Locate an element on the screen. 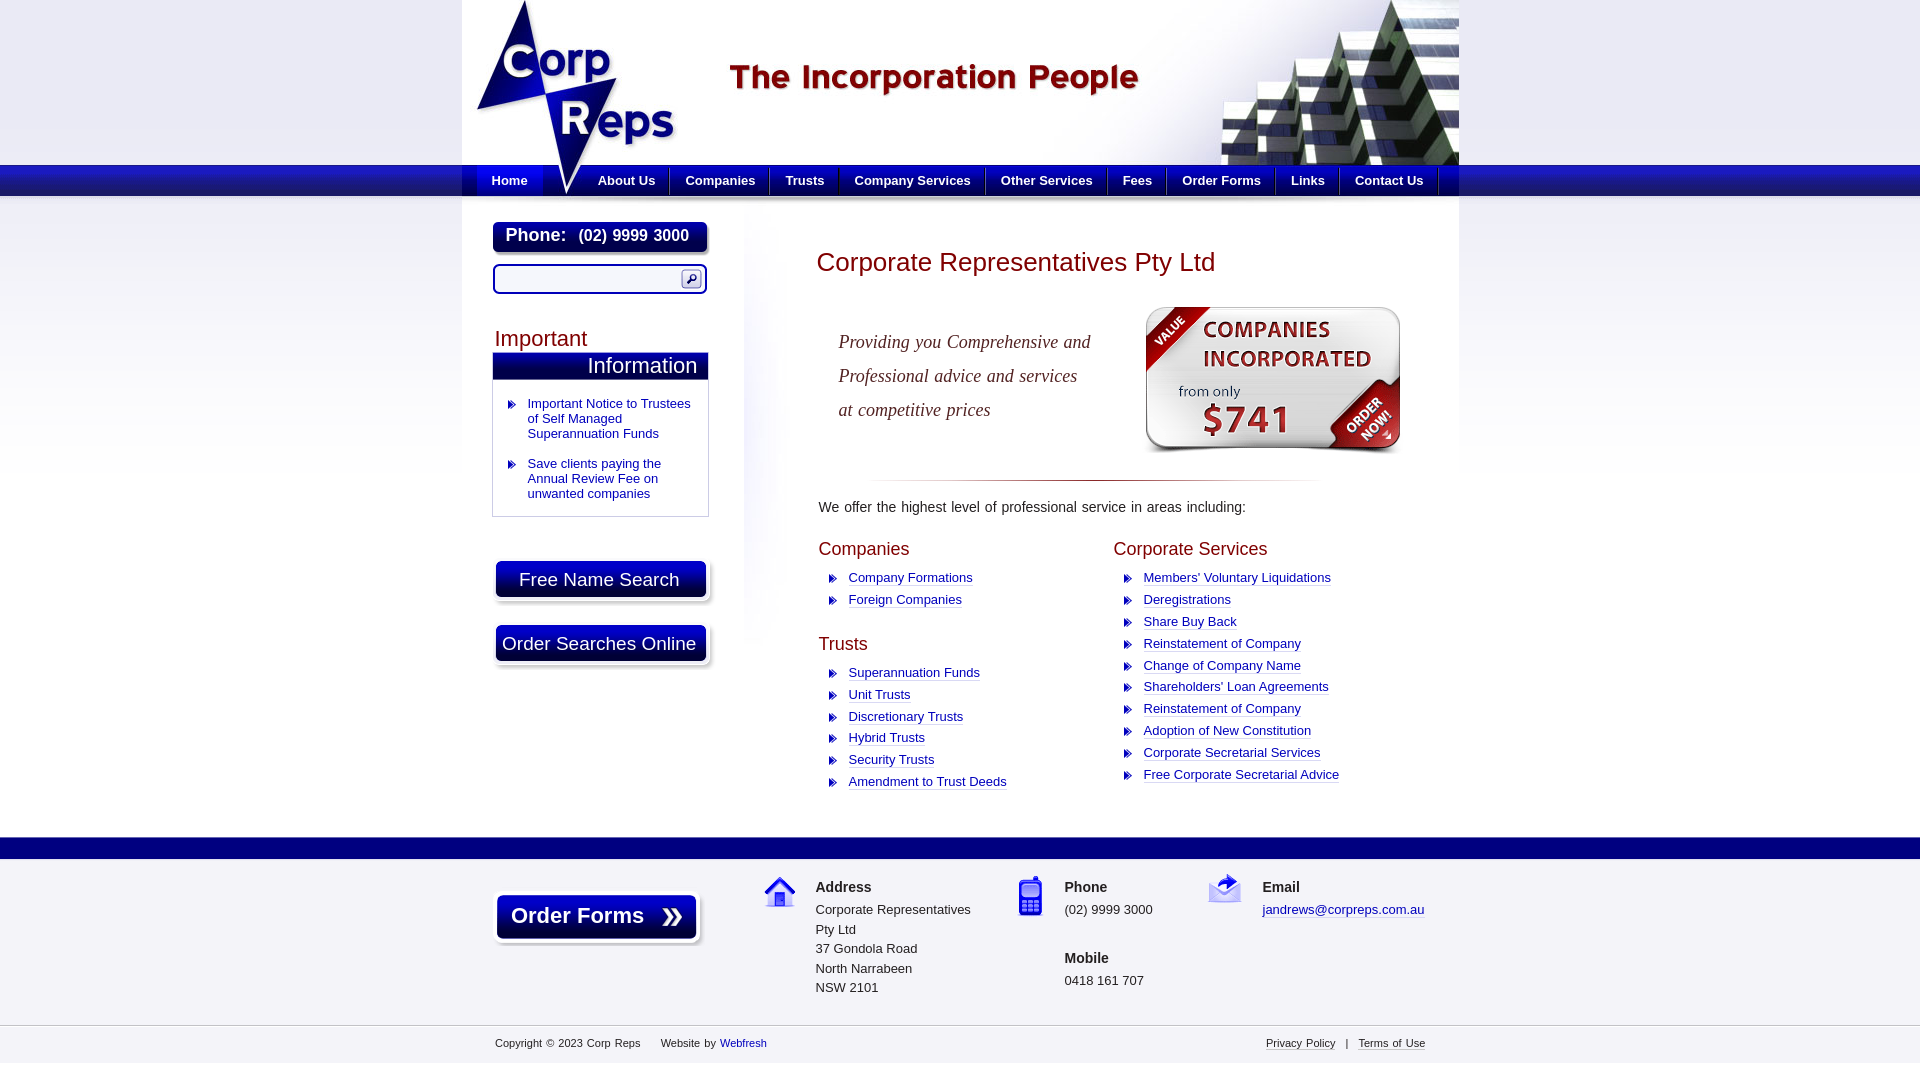 This screenshot has width=1920, height=1080. Terms of Use is located at coordinates (1392, 1044).